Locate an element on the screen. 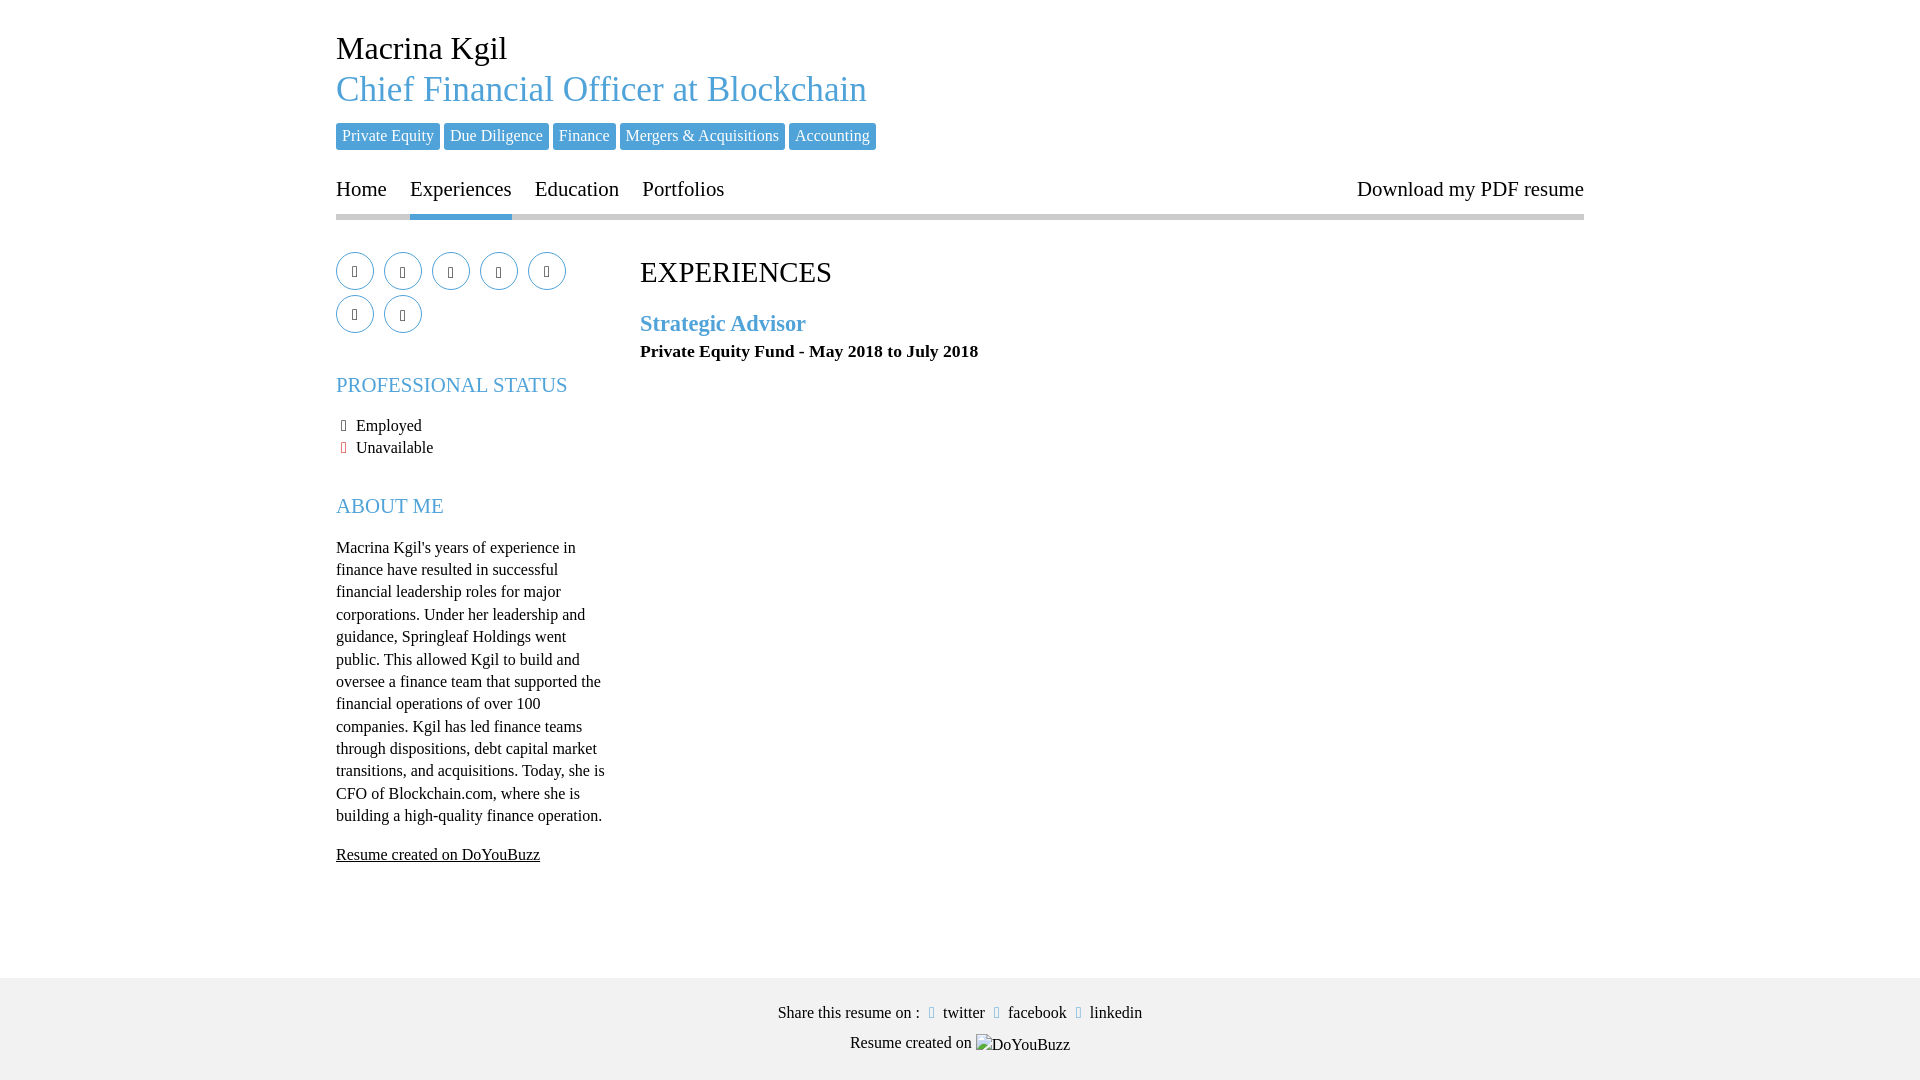 This screenshot has width=1920, height=1080. Experiences is located at coordinates (461, 193).